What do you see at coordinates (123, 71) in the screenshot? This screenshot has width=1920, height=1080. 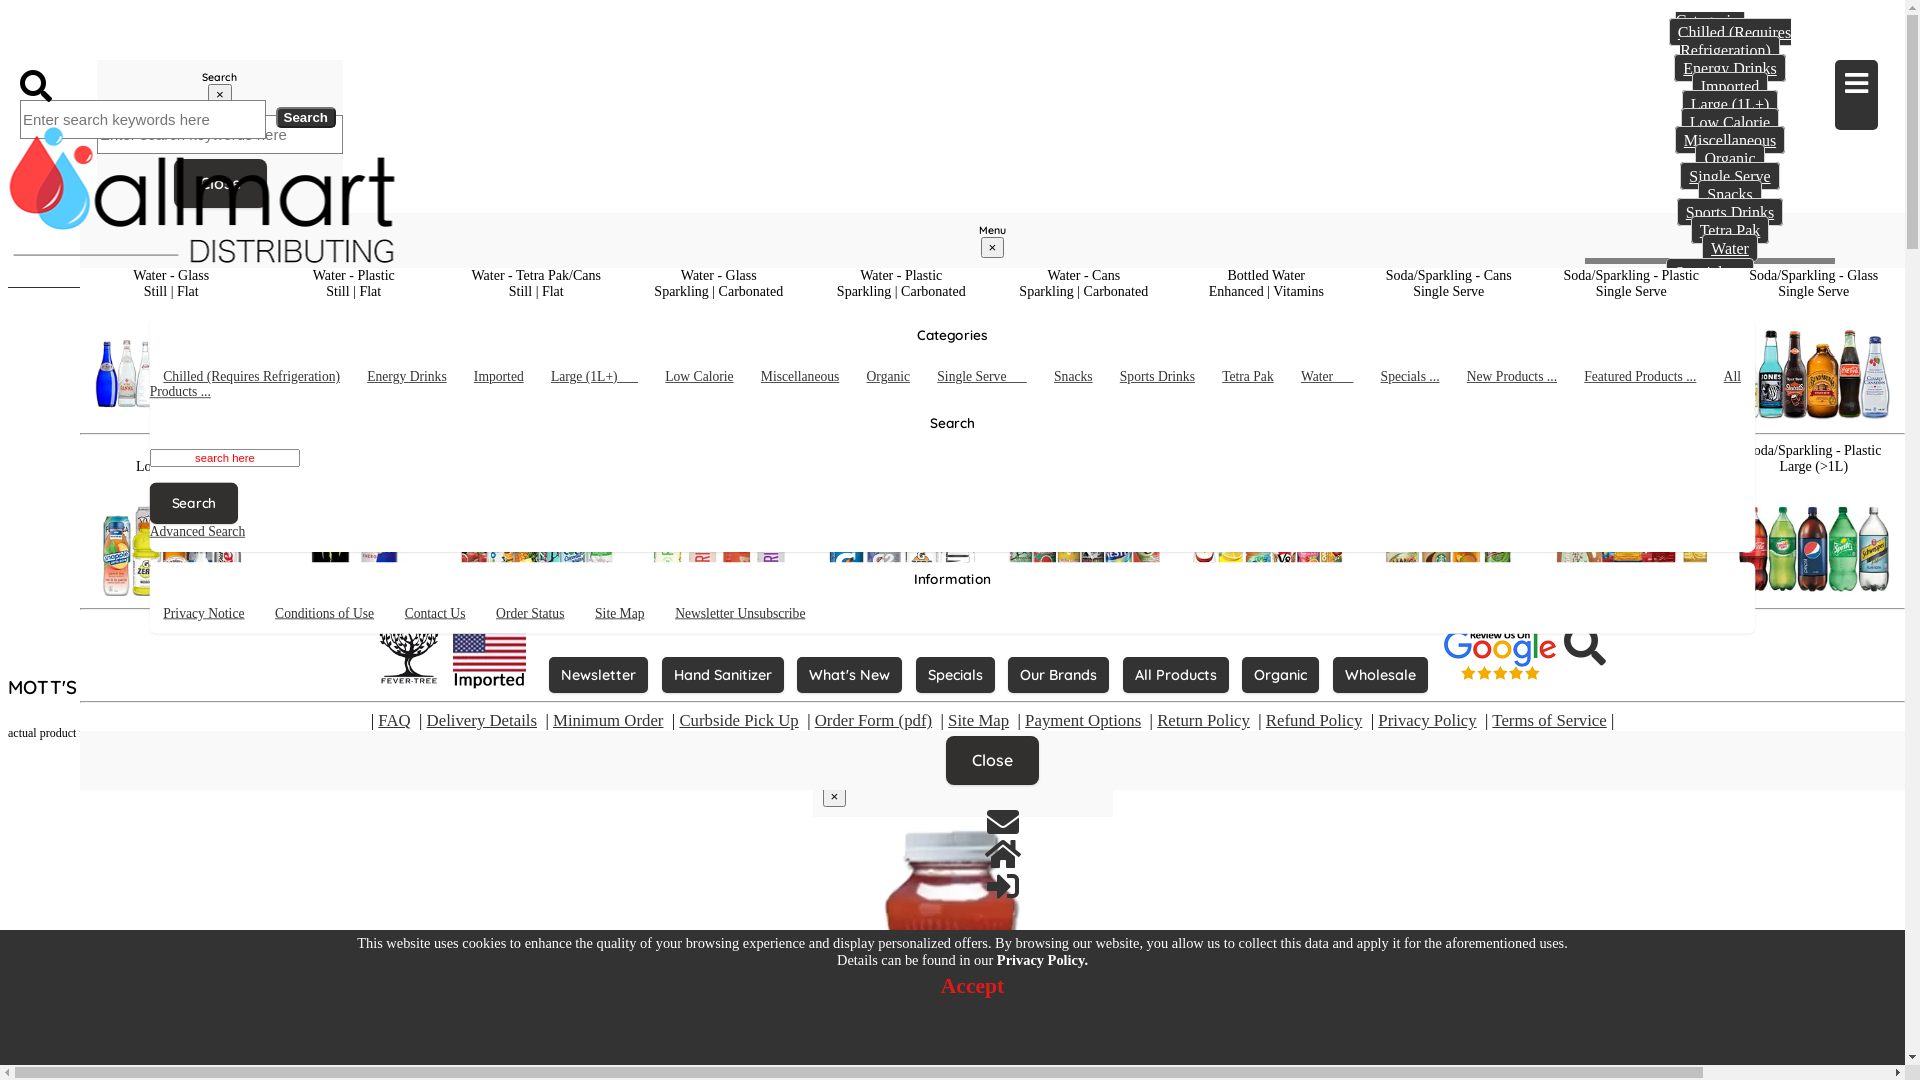 I see `Contact Us` at bounding box center [123, 71].